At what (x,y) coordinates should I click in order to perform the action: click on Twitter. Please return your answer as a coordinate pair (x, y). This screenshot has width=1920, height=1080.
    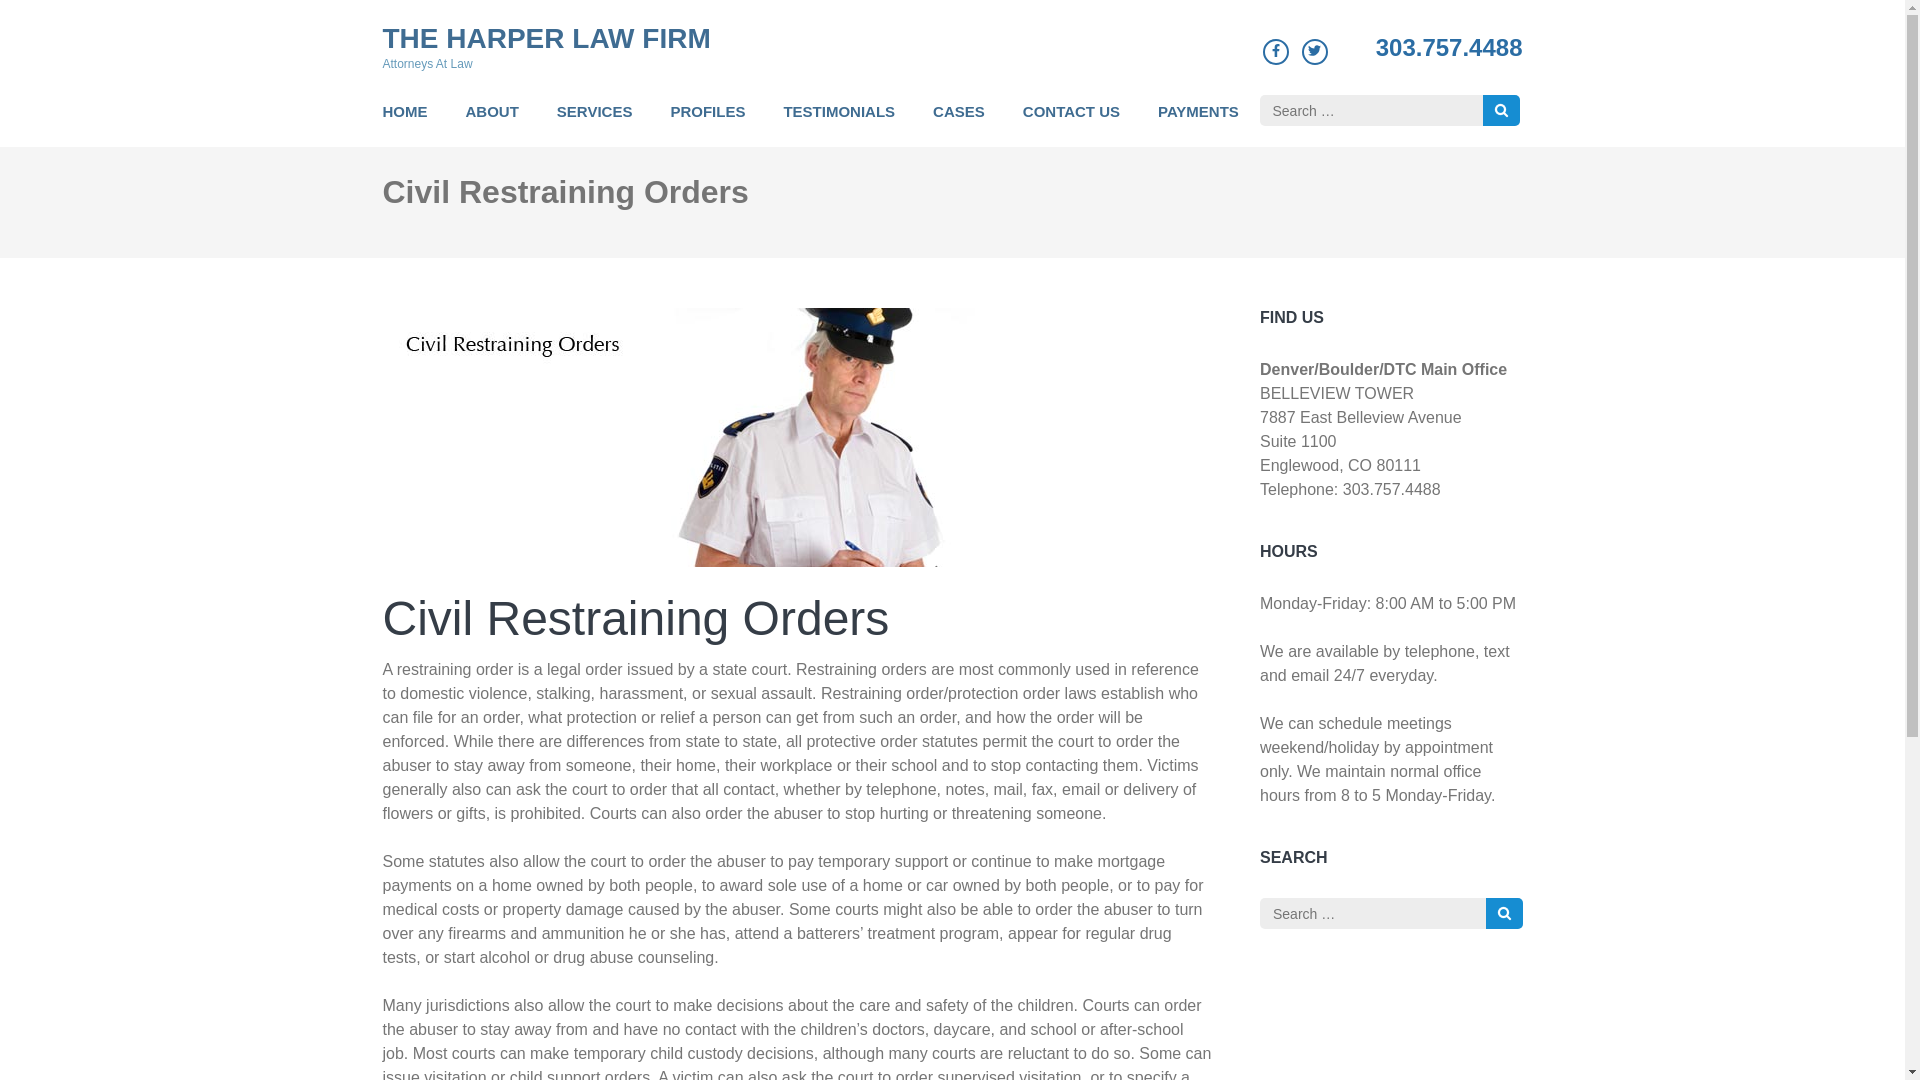
    Looking at the image, I should click on (1314, 50).